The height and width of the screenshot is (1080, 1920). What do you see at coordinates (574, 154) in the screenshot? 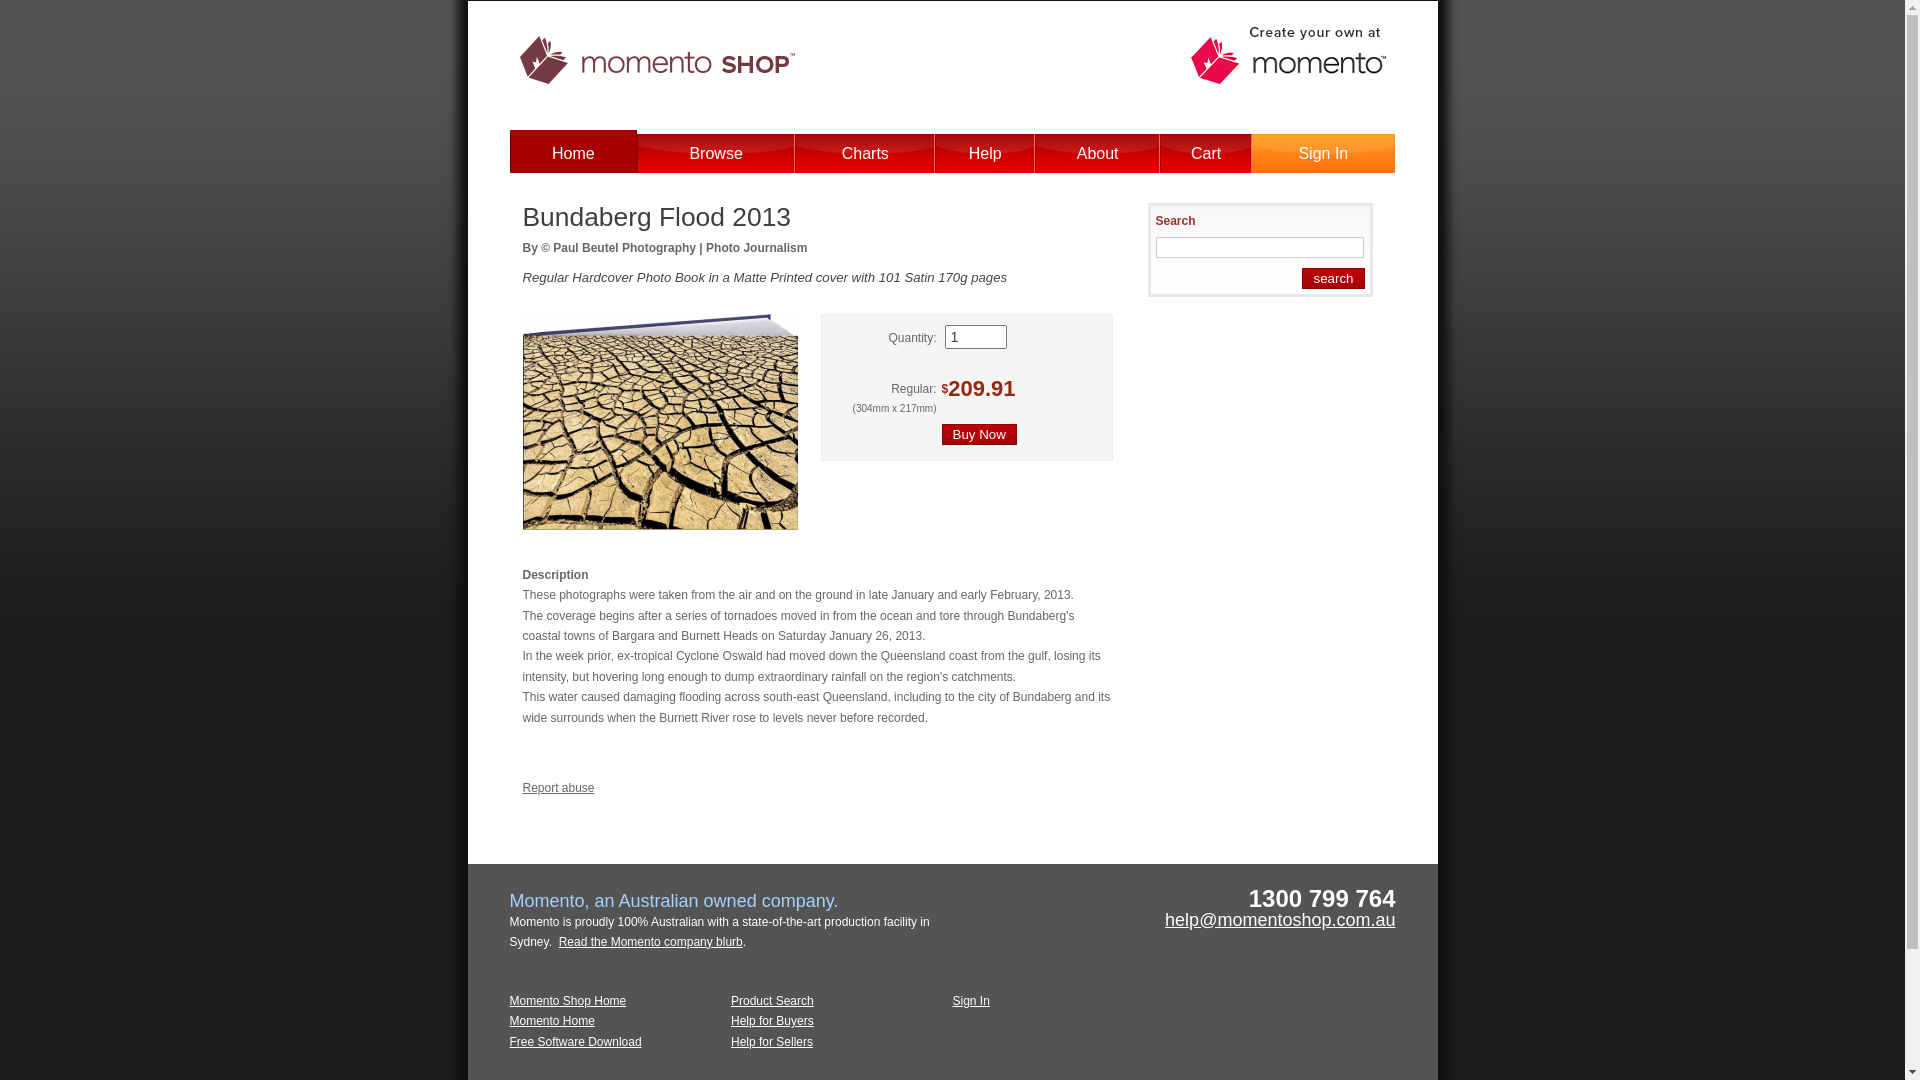
I see `Home` at bounding box center [574, 154].